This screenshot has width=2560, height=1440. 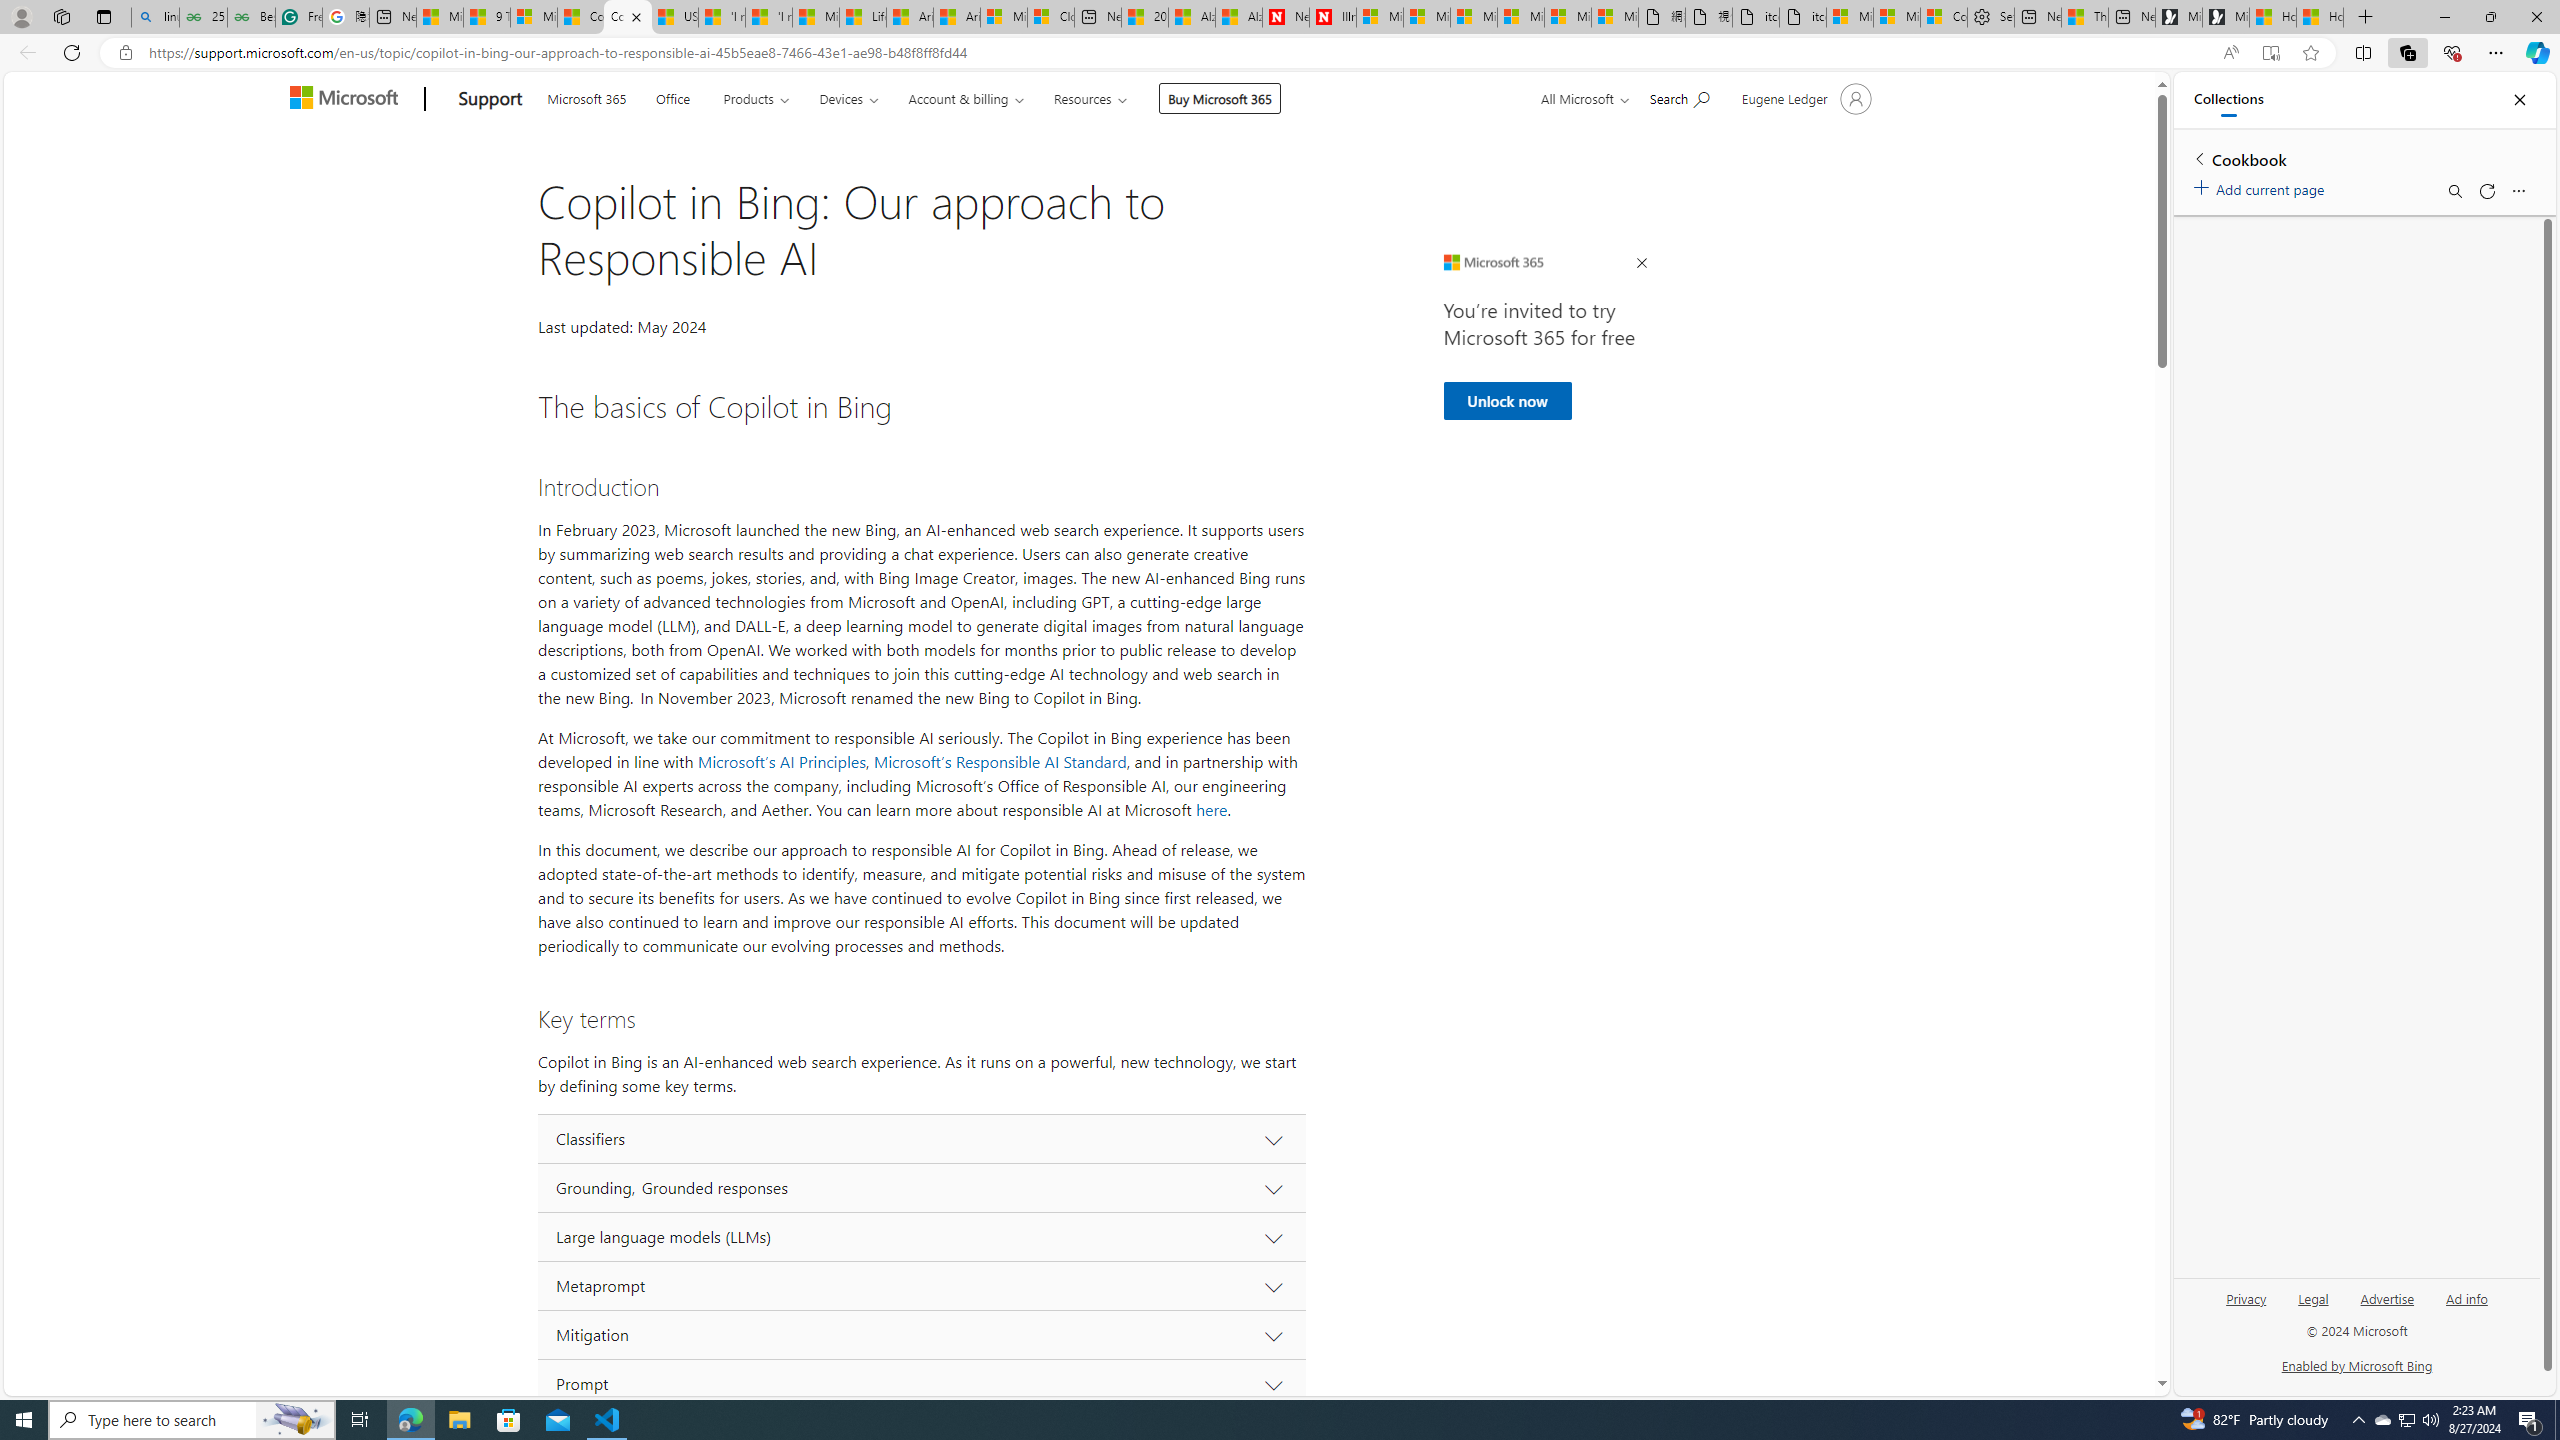 I want to click on itconcepthk.com/projector_solutions.mp4, so click(x=1803, y=17).